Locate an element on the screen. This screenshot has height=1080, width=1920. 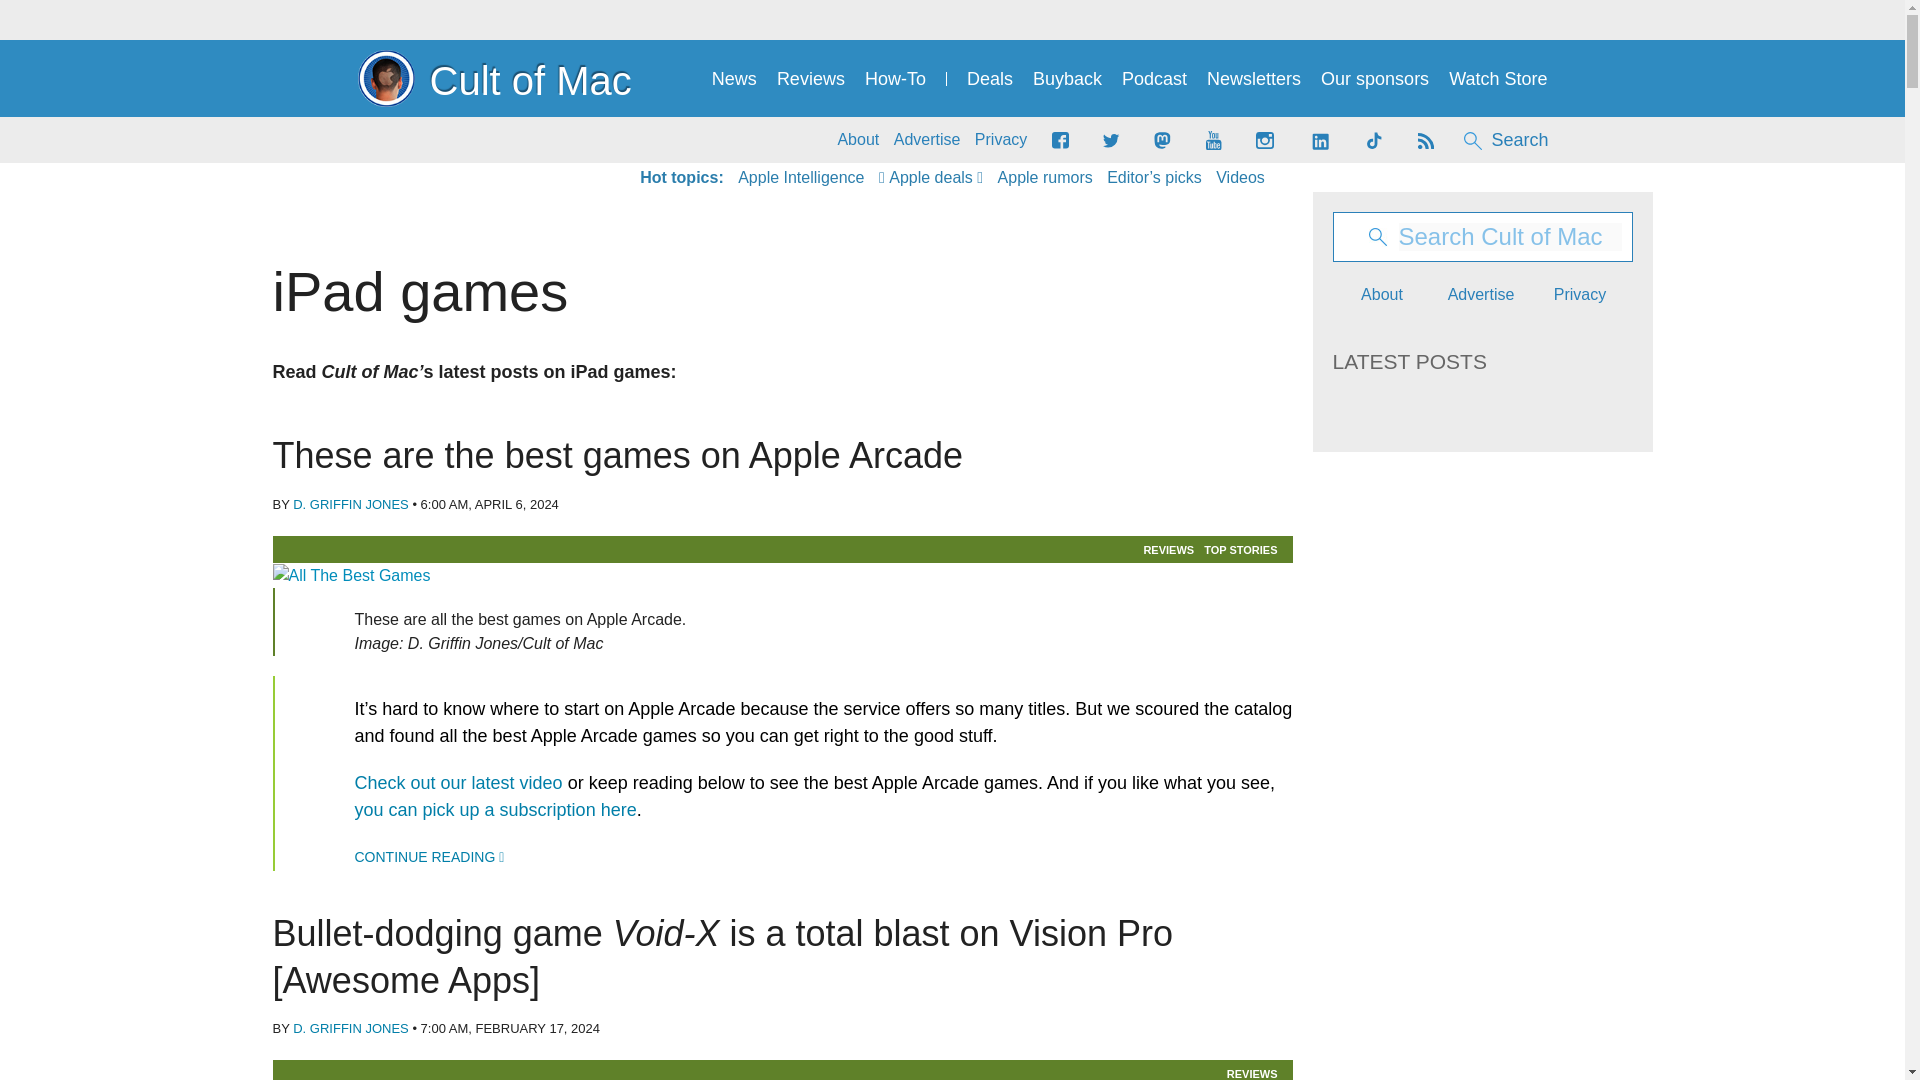
Videos is located at coordinates (1240, 178).